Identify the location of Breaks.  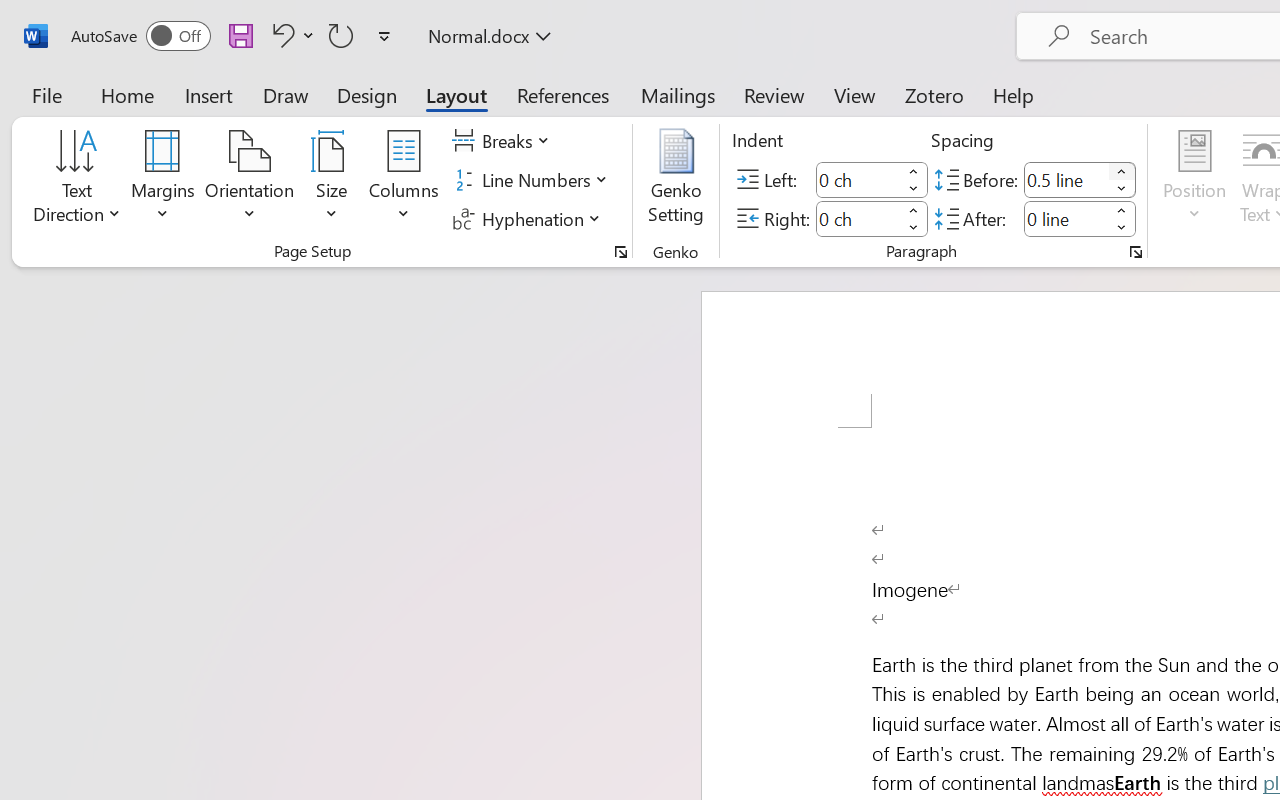
(504, 141).